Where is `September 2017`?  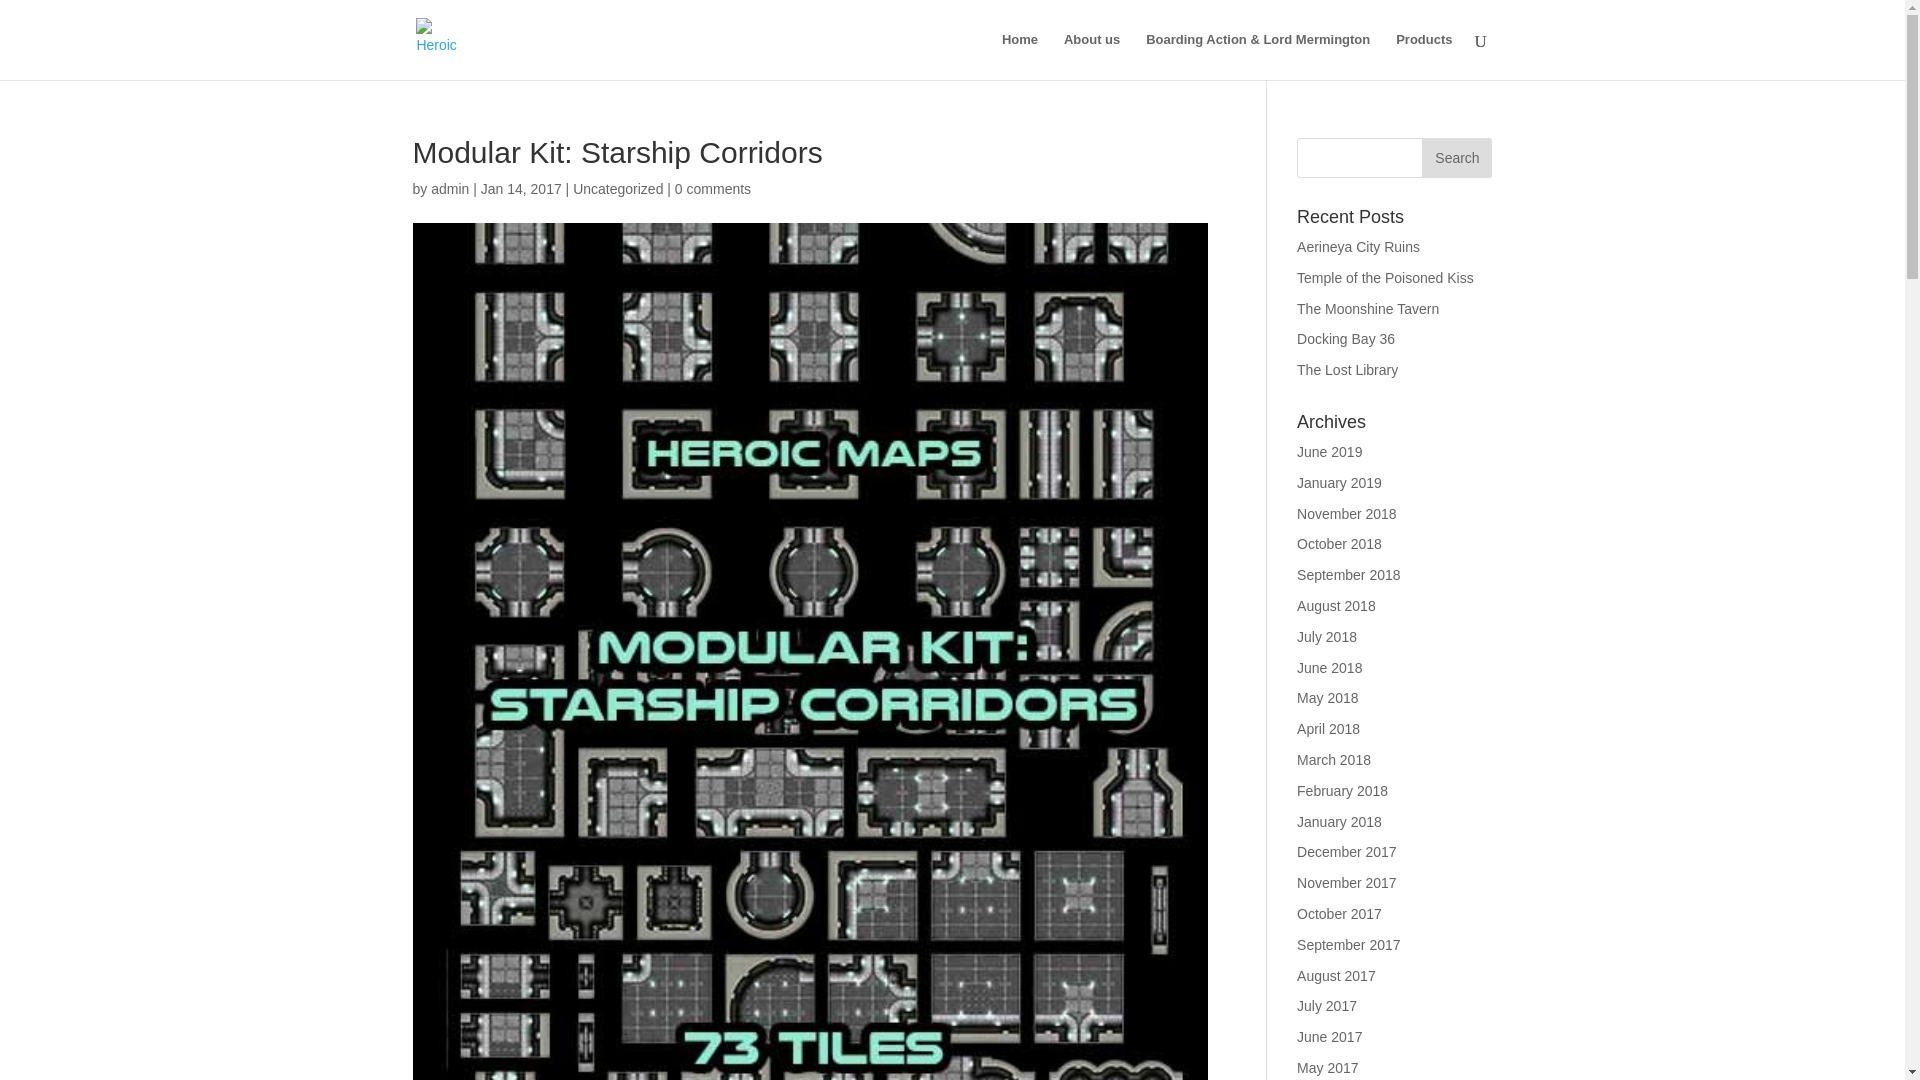 September 2017 is located at coordinates (1349, 944).